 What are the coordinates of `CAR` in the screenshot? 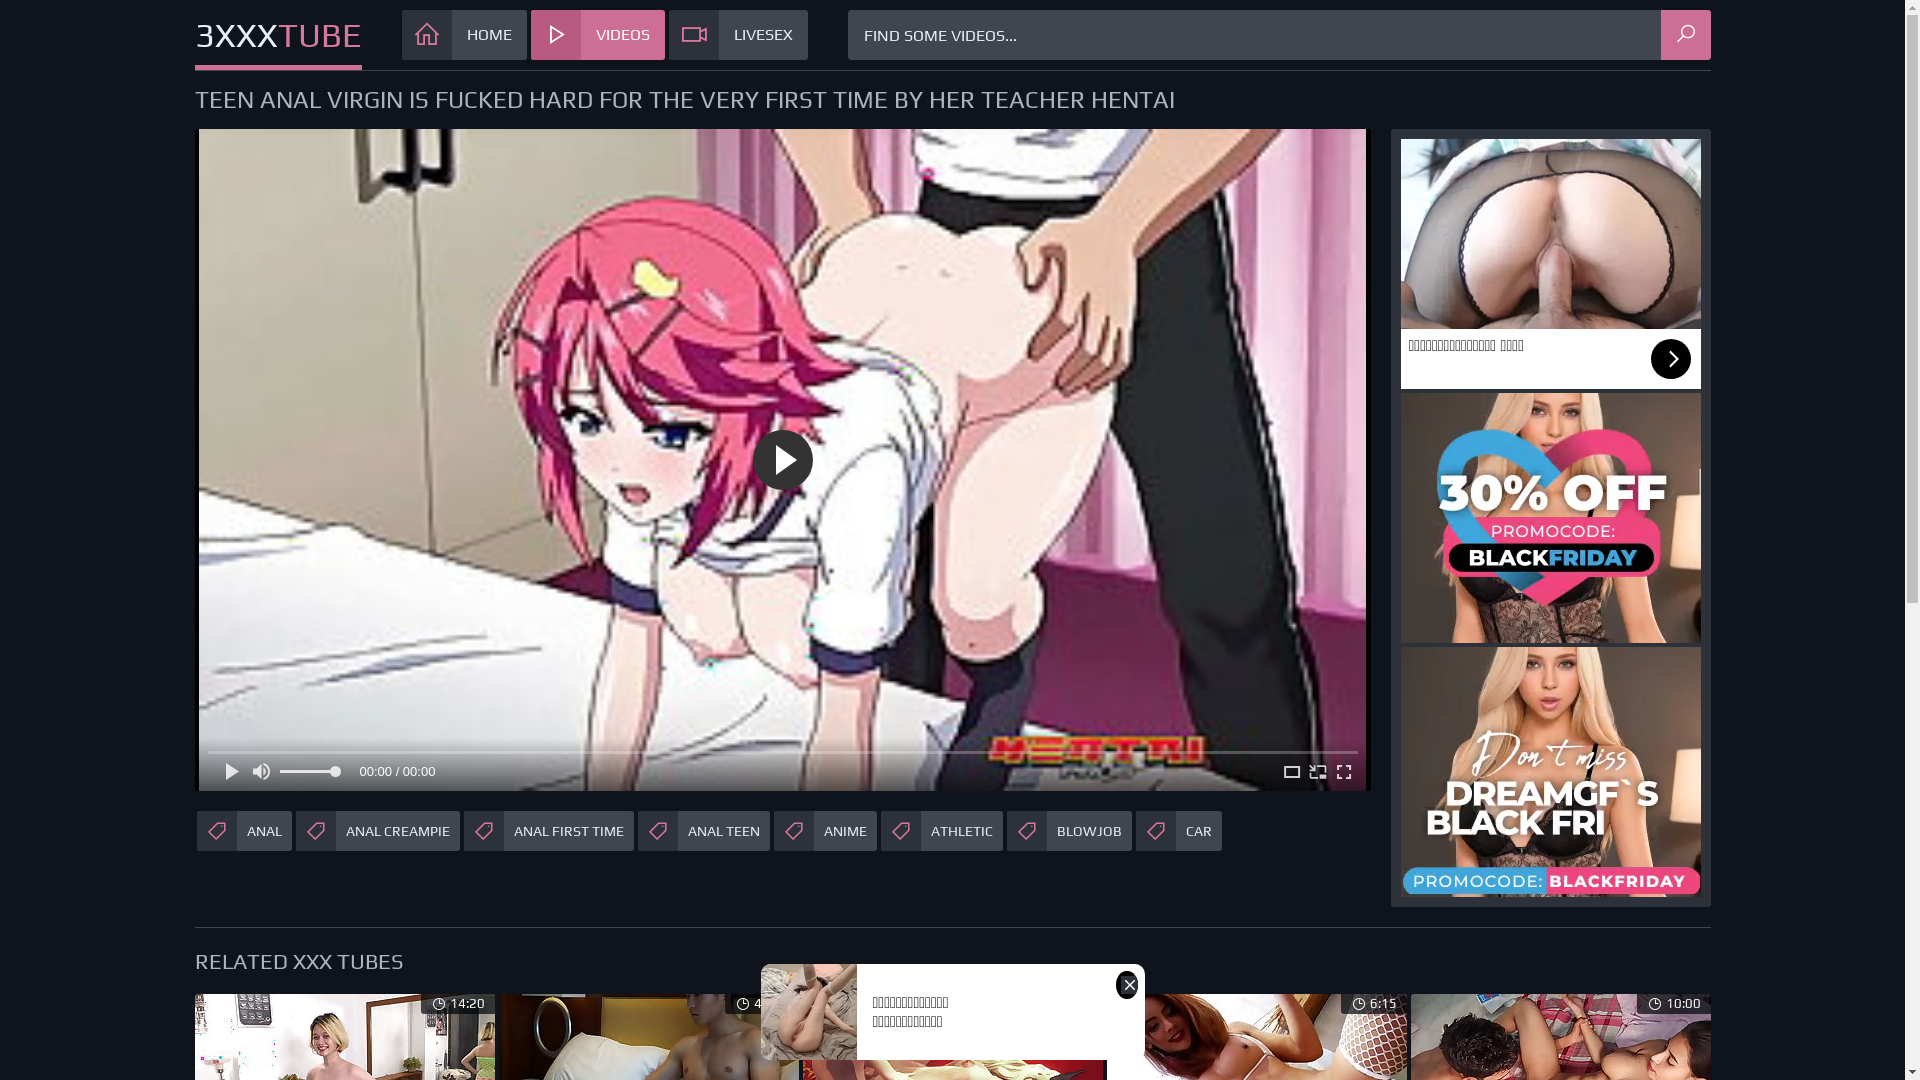 It's located at (1179, 830).